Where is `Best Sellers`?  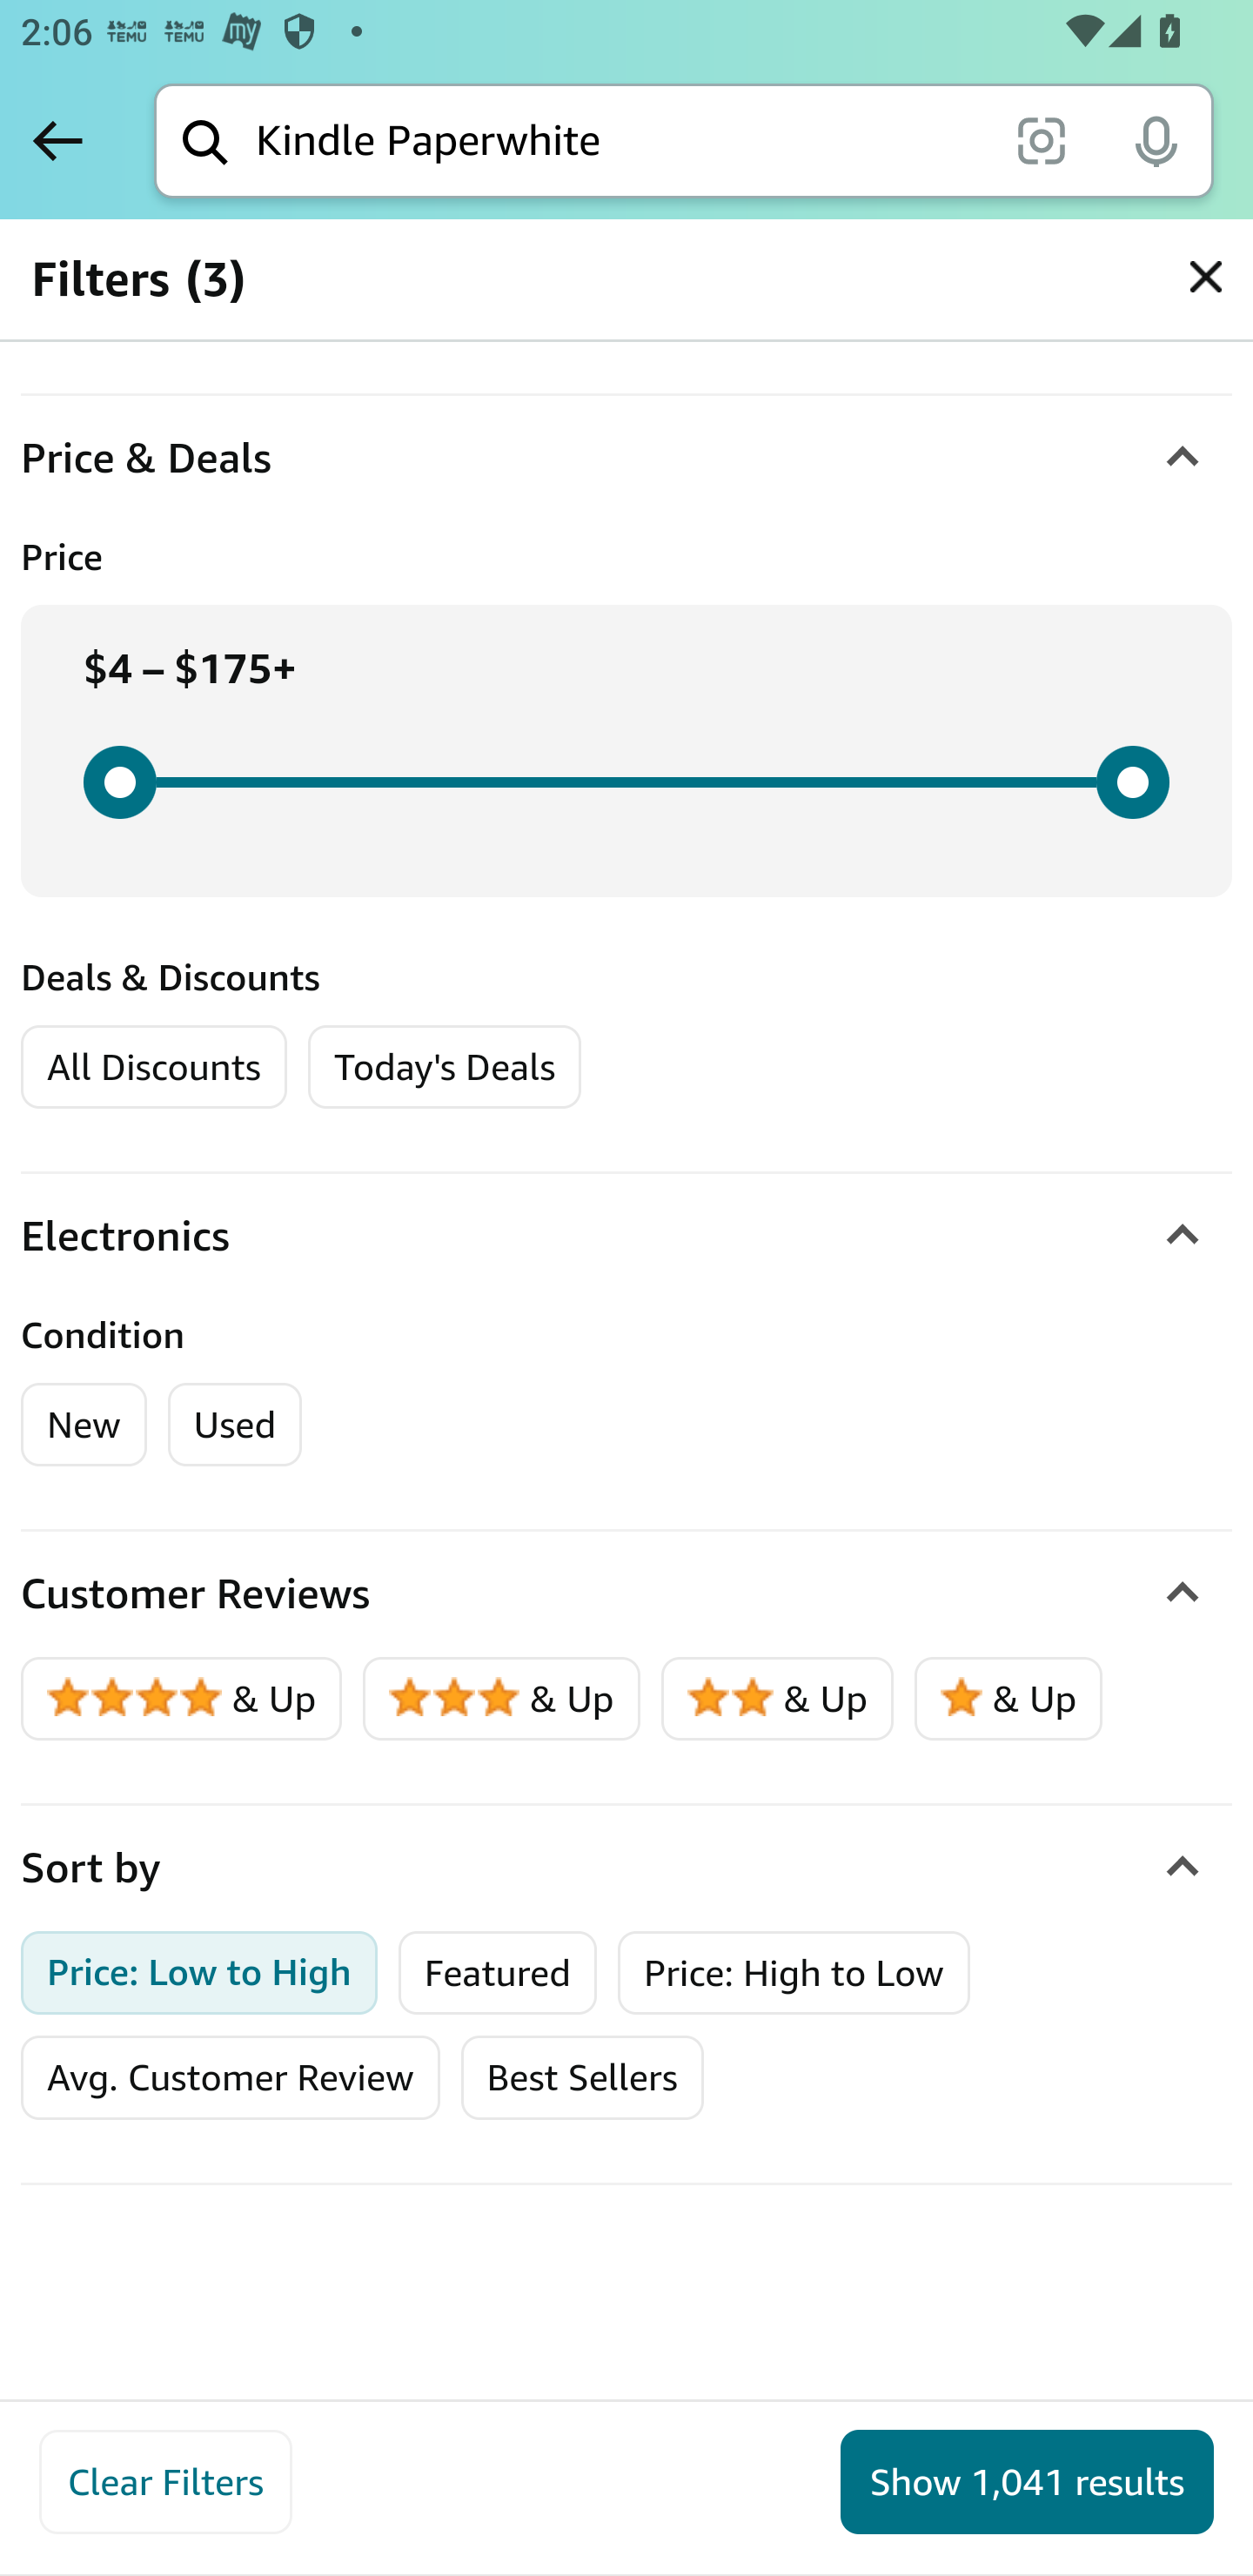
Best Sellers is located at coordinates (581, 2077).